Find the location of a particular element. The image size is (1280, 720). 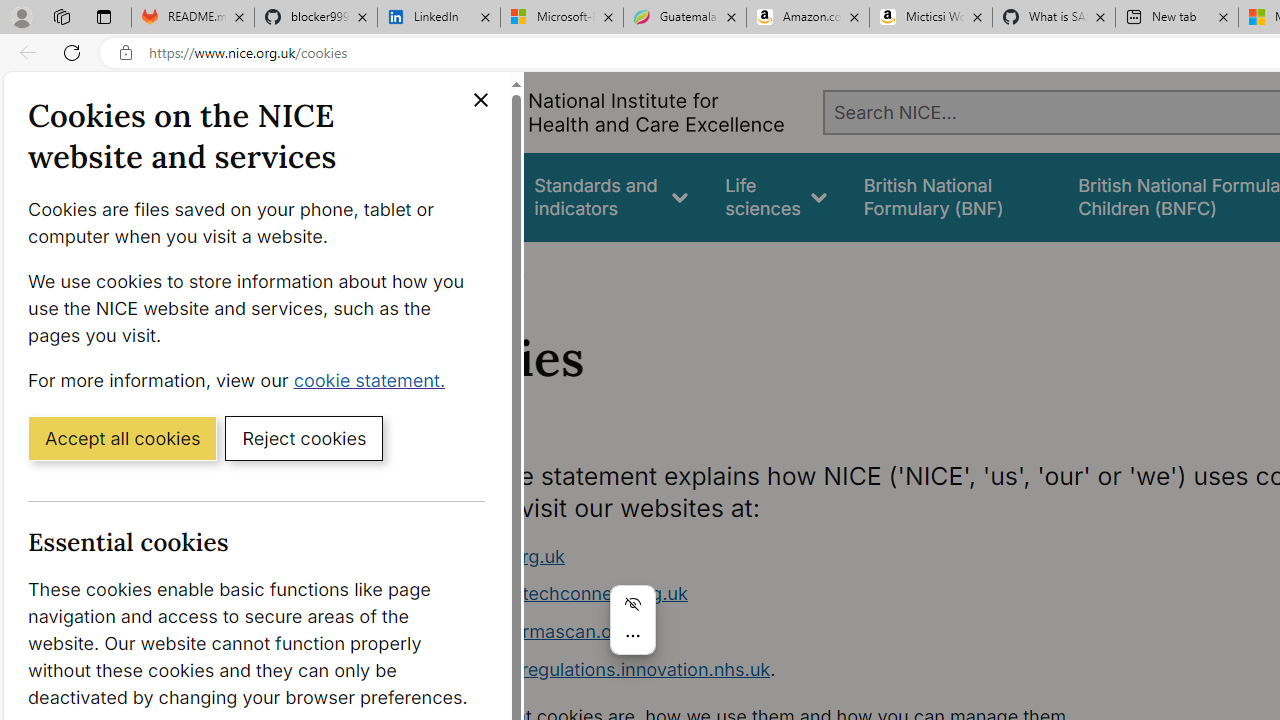

Reject cookies is located at coordinates (304, 437).